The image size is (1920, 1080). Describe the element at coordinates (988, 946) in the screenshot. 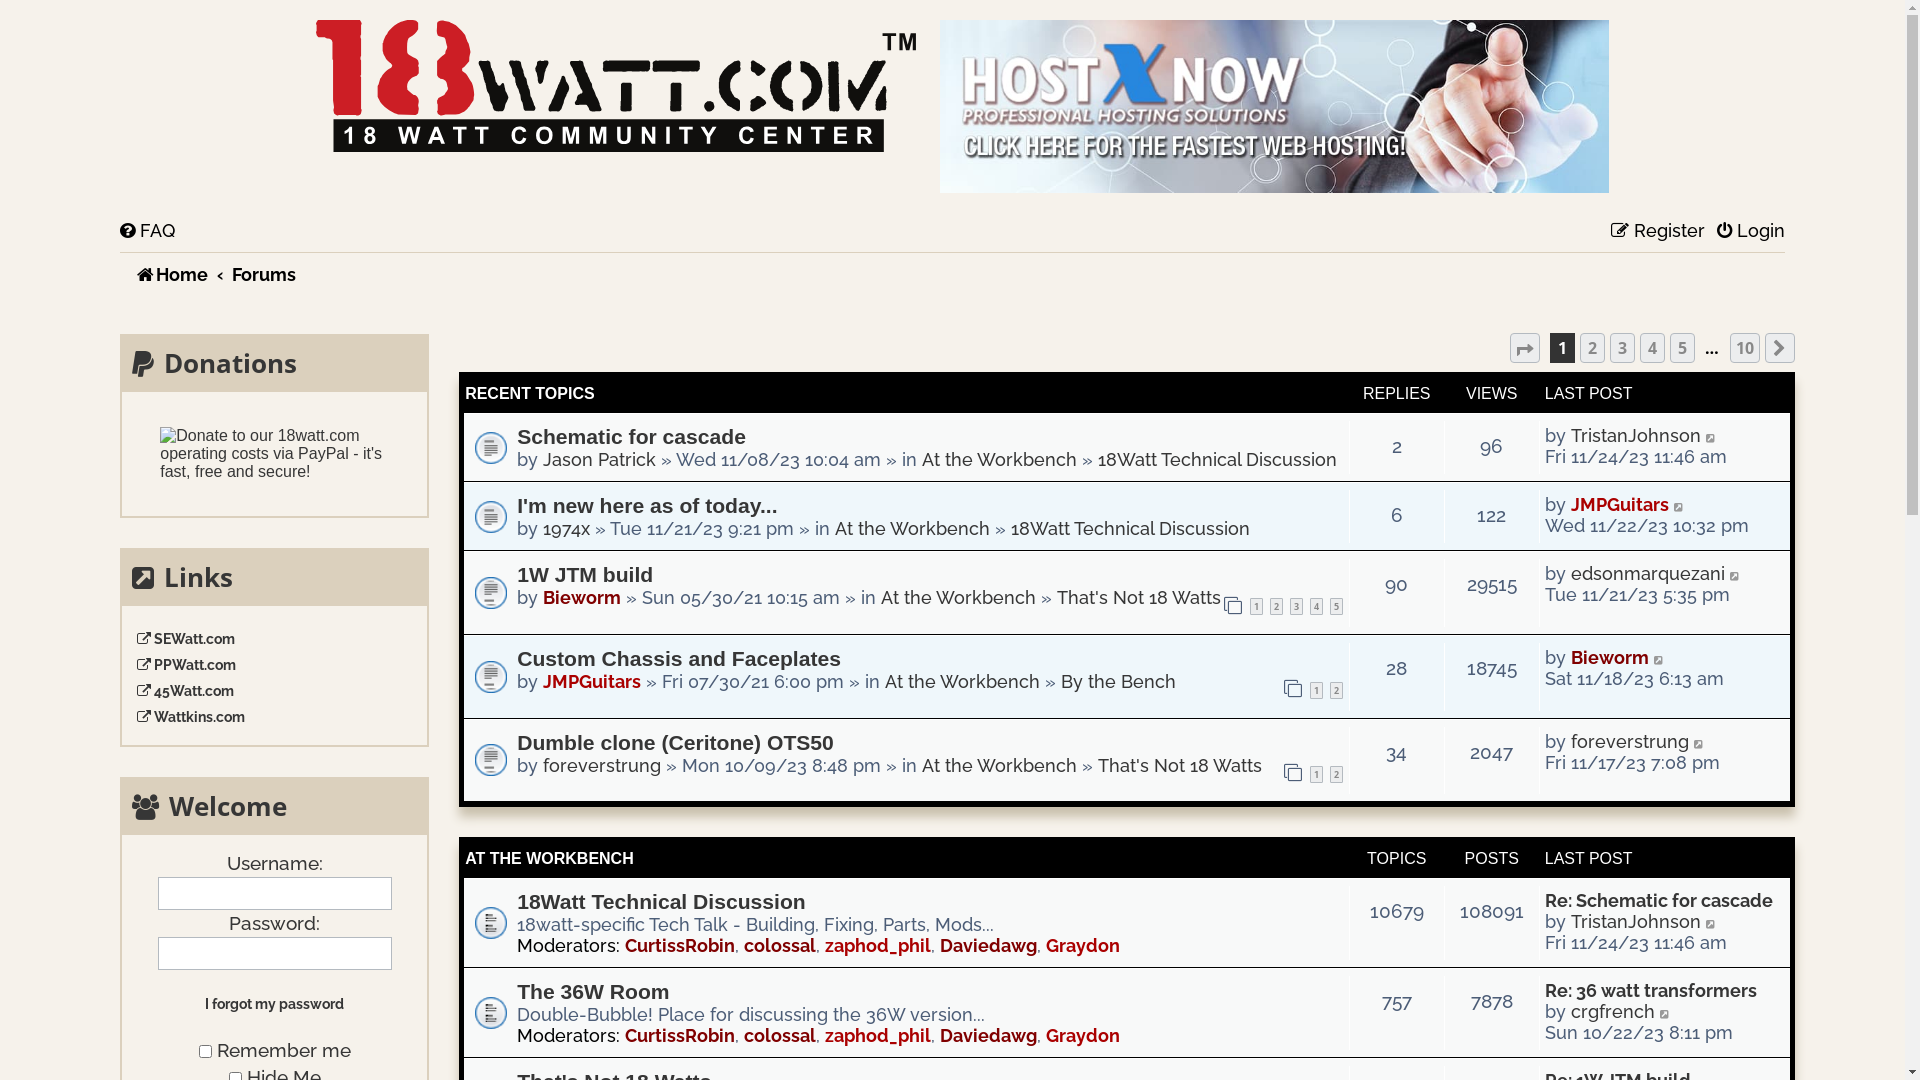

I see `Daviedawg` at that location.